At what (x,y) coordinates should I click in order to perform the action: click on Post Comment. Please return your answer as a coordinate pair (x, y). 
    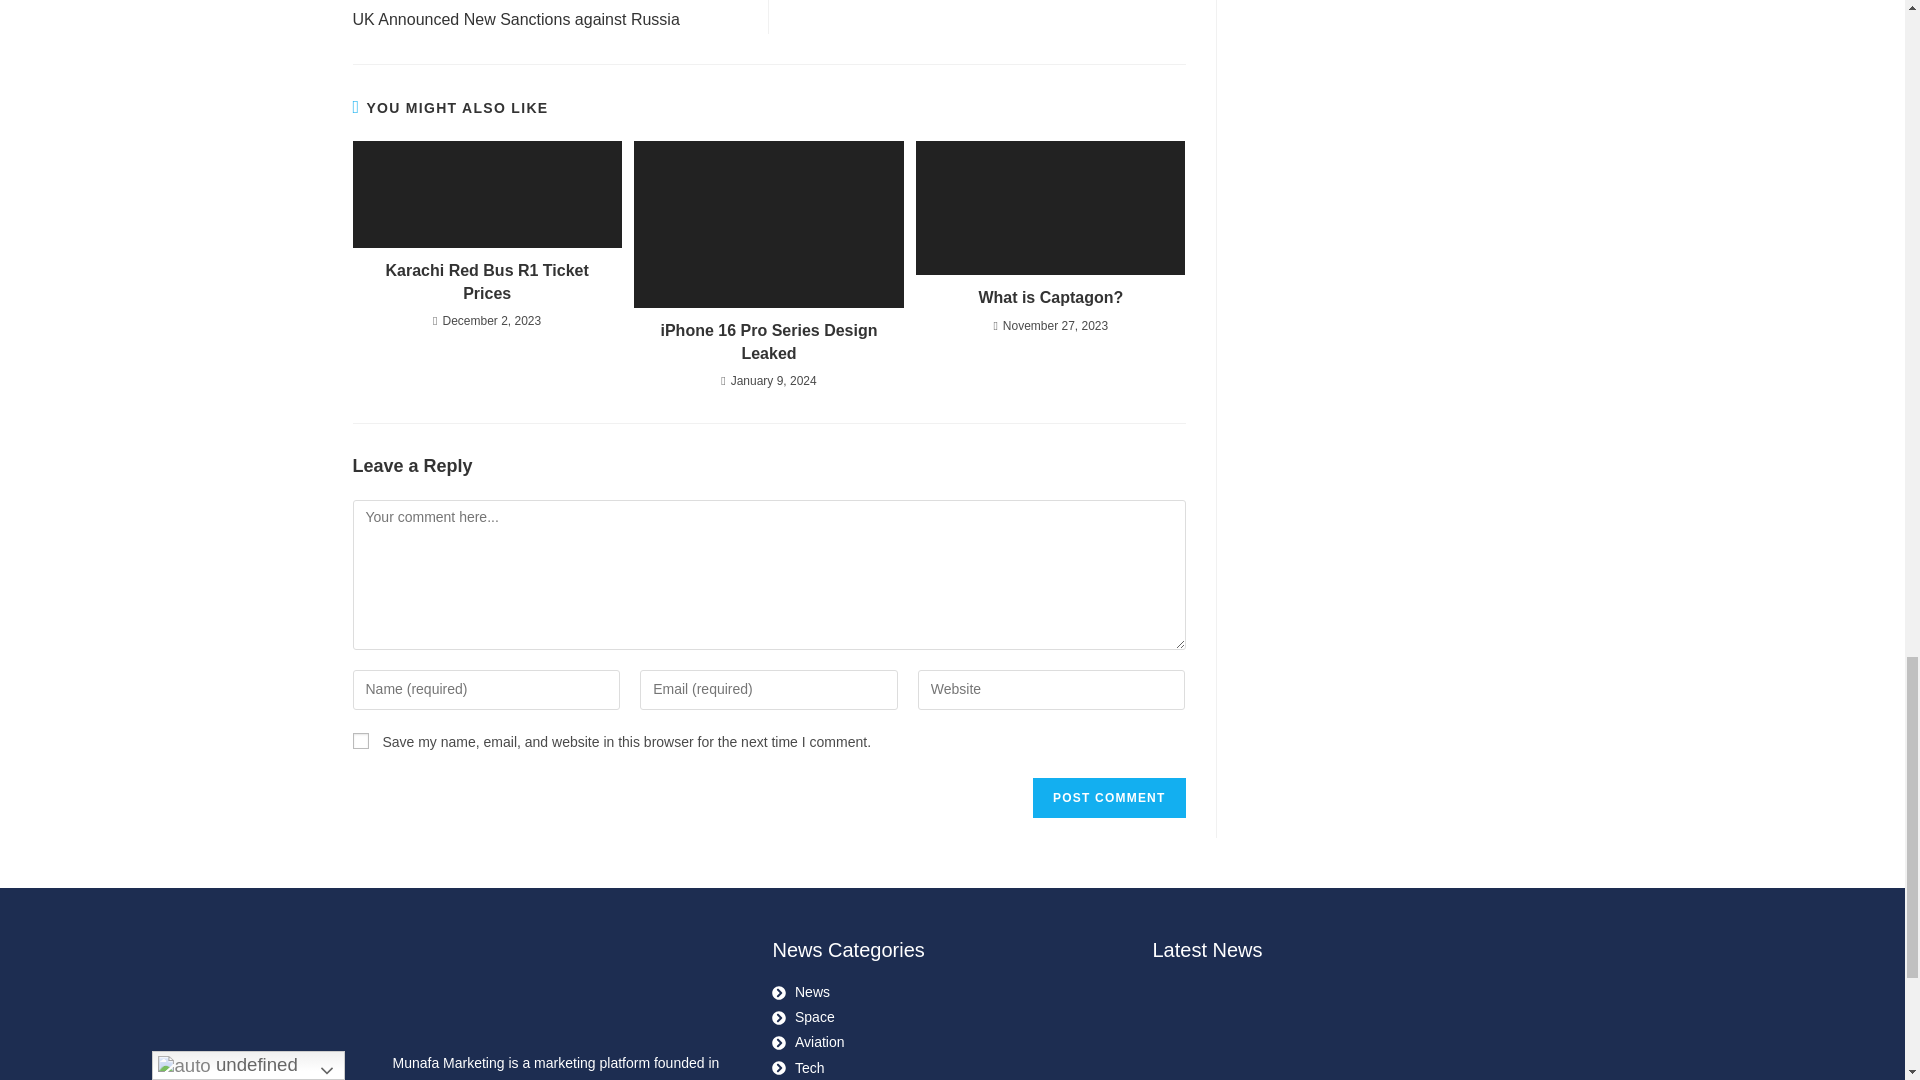
    Looking at the image, I should click on (1108, 797).